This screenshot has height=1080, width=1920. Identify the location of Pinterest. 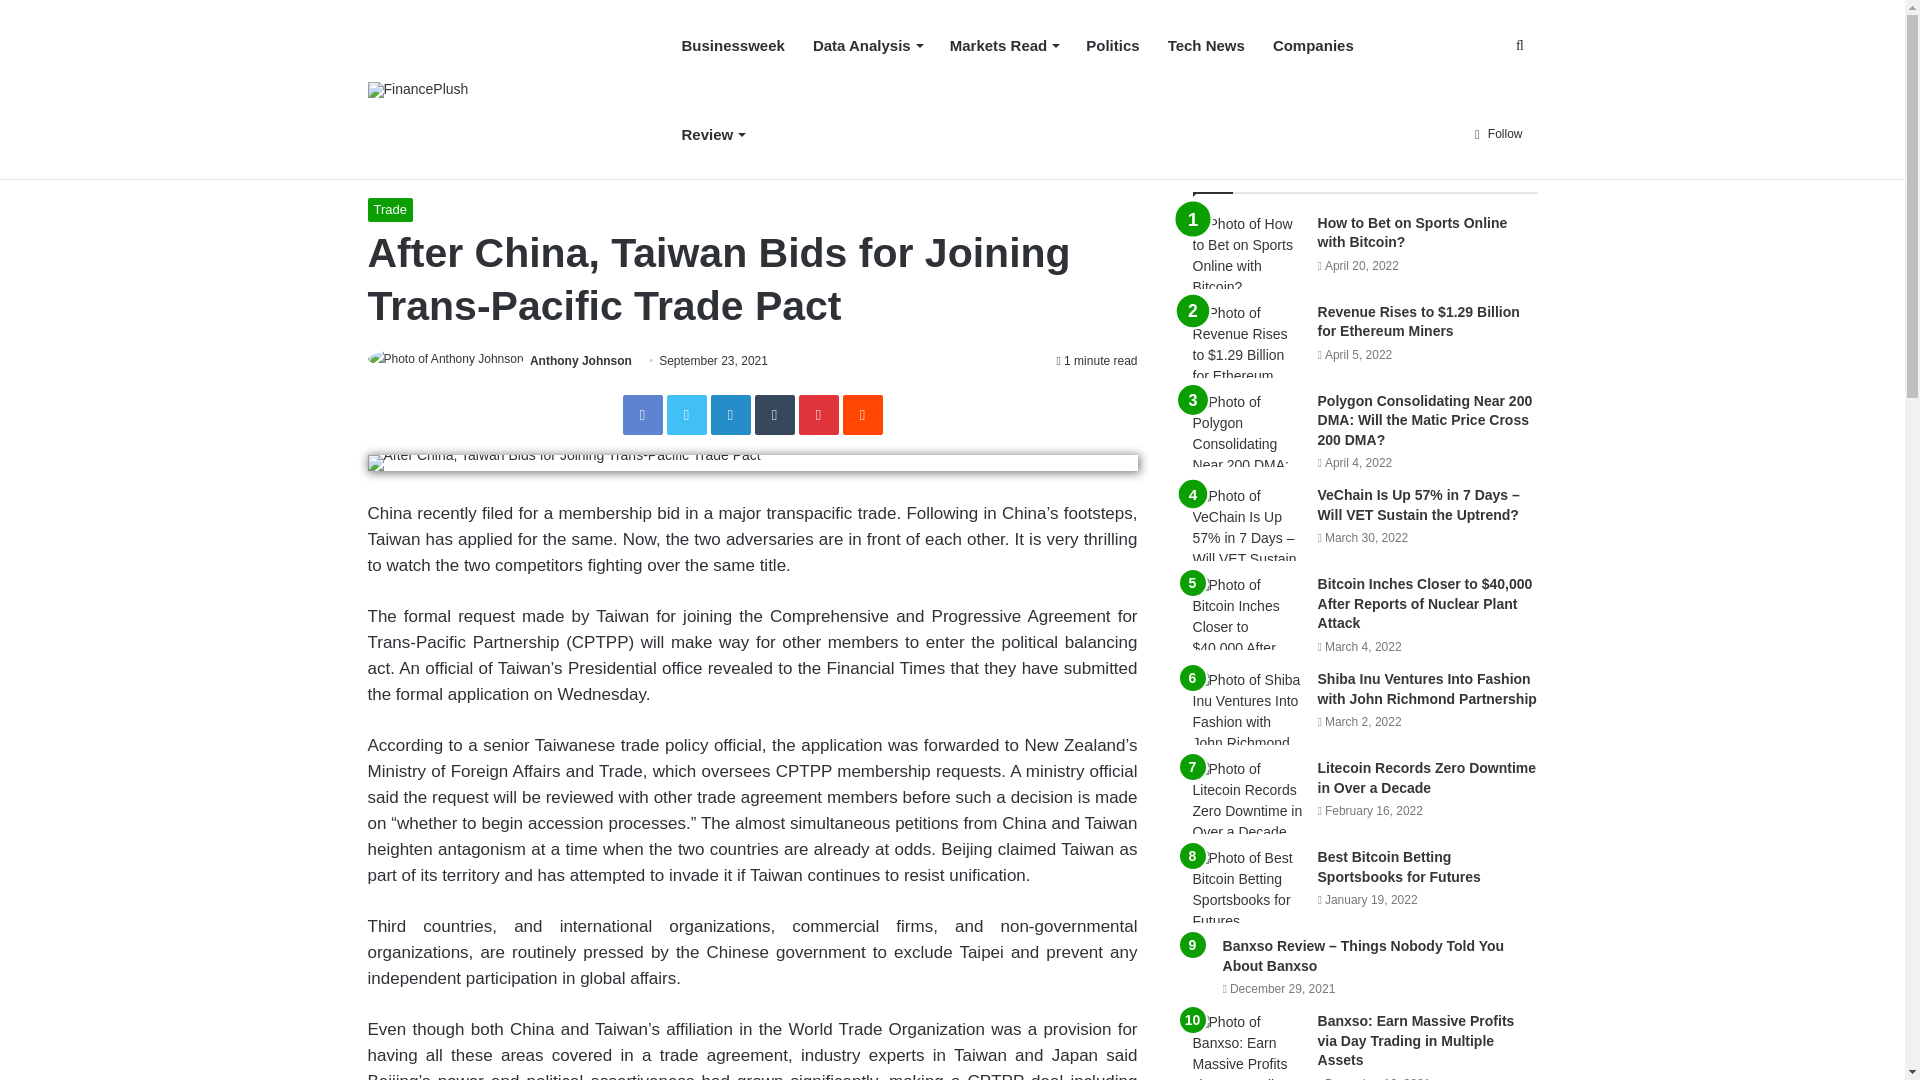
(818, 415).